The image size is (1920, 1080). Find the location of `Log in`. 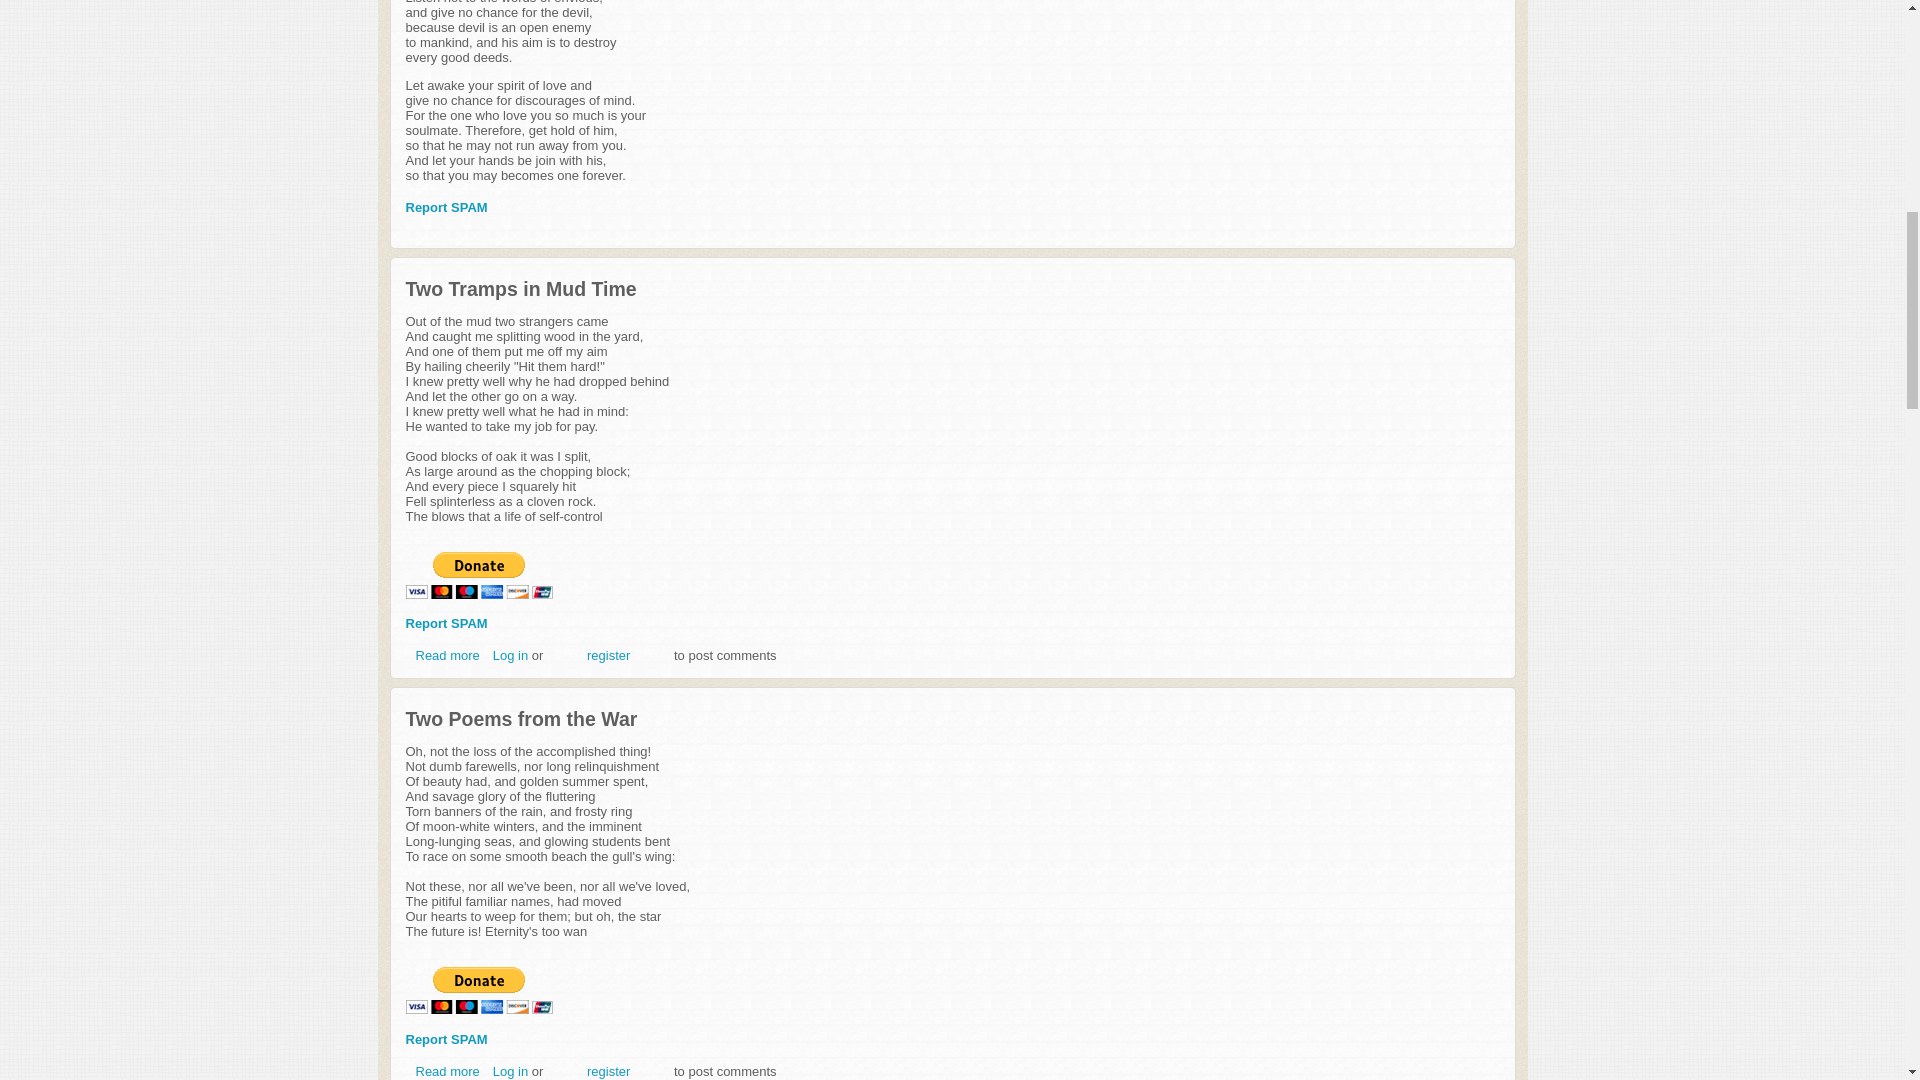

Log in is located at coordinates (510, 1070).